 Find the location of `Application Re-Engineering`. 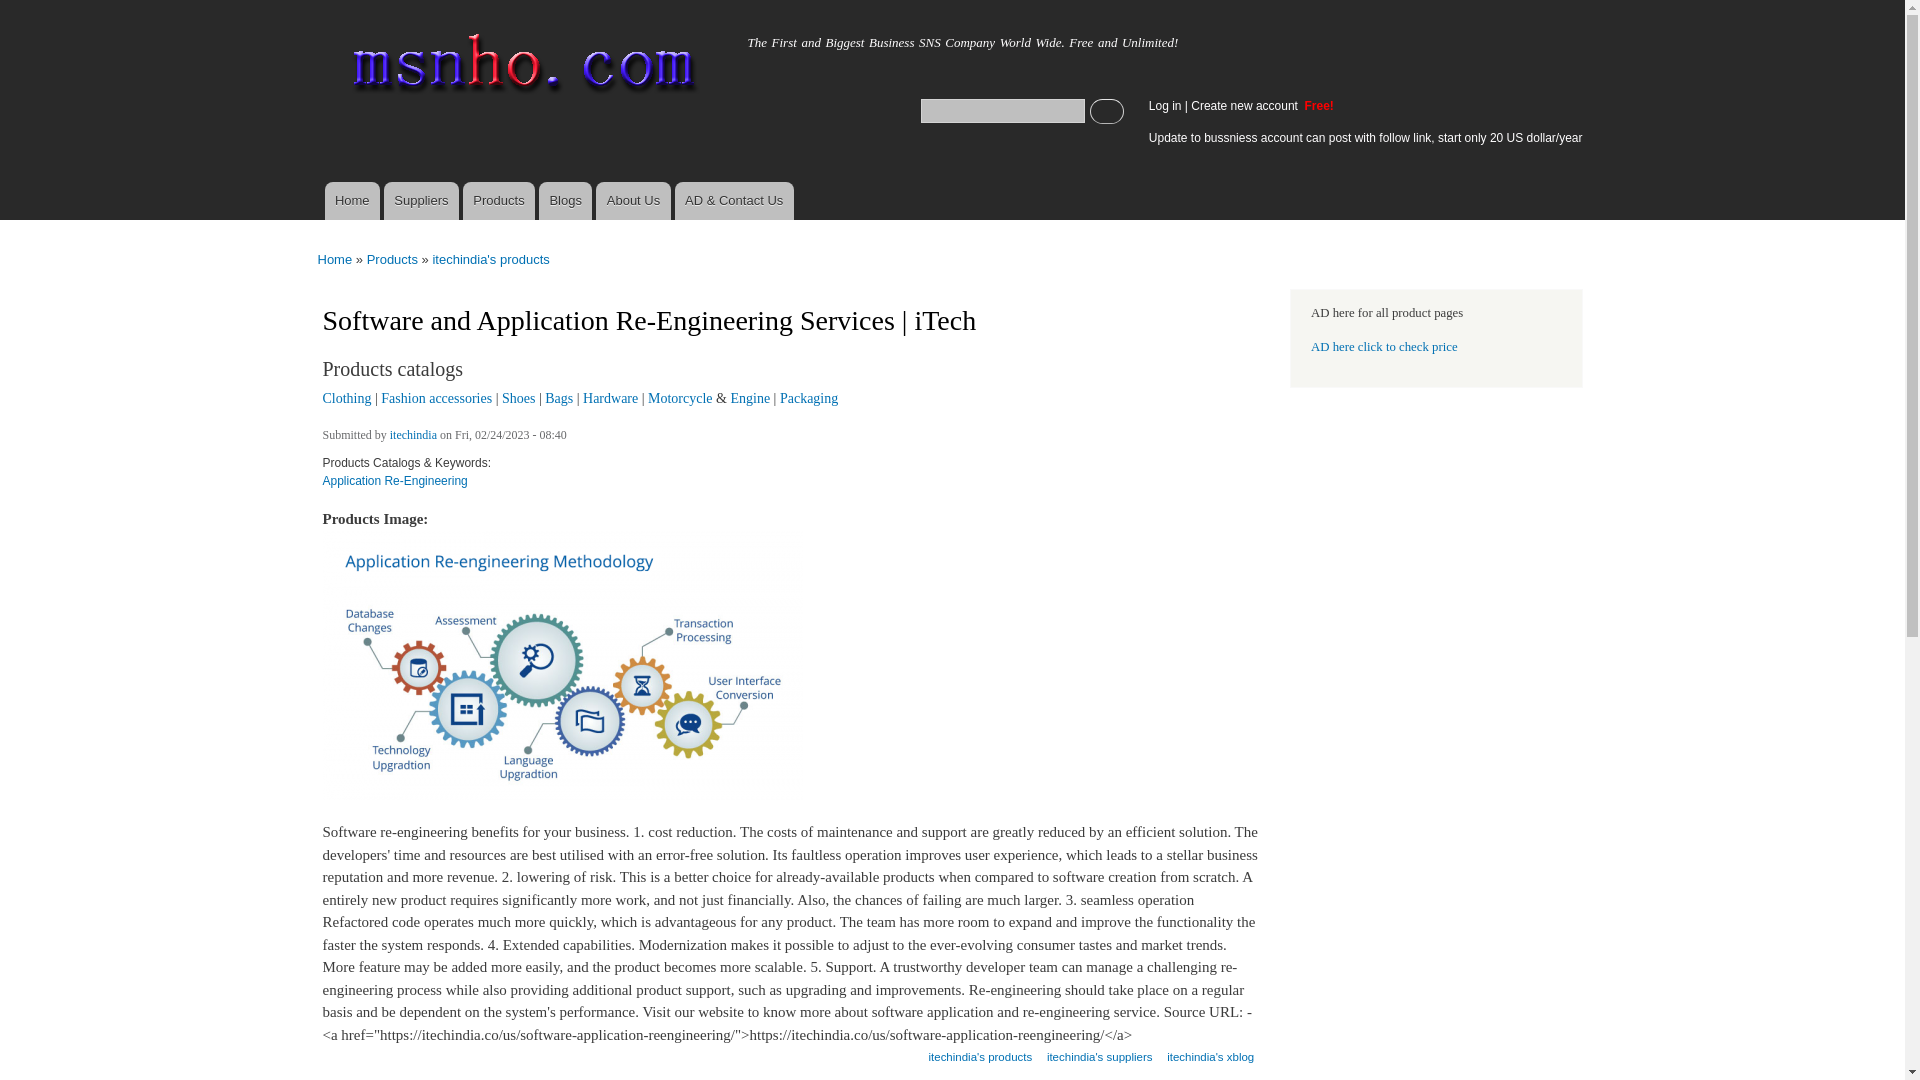

Application Re-Engineering is located at coordinates (394, 488).